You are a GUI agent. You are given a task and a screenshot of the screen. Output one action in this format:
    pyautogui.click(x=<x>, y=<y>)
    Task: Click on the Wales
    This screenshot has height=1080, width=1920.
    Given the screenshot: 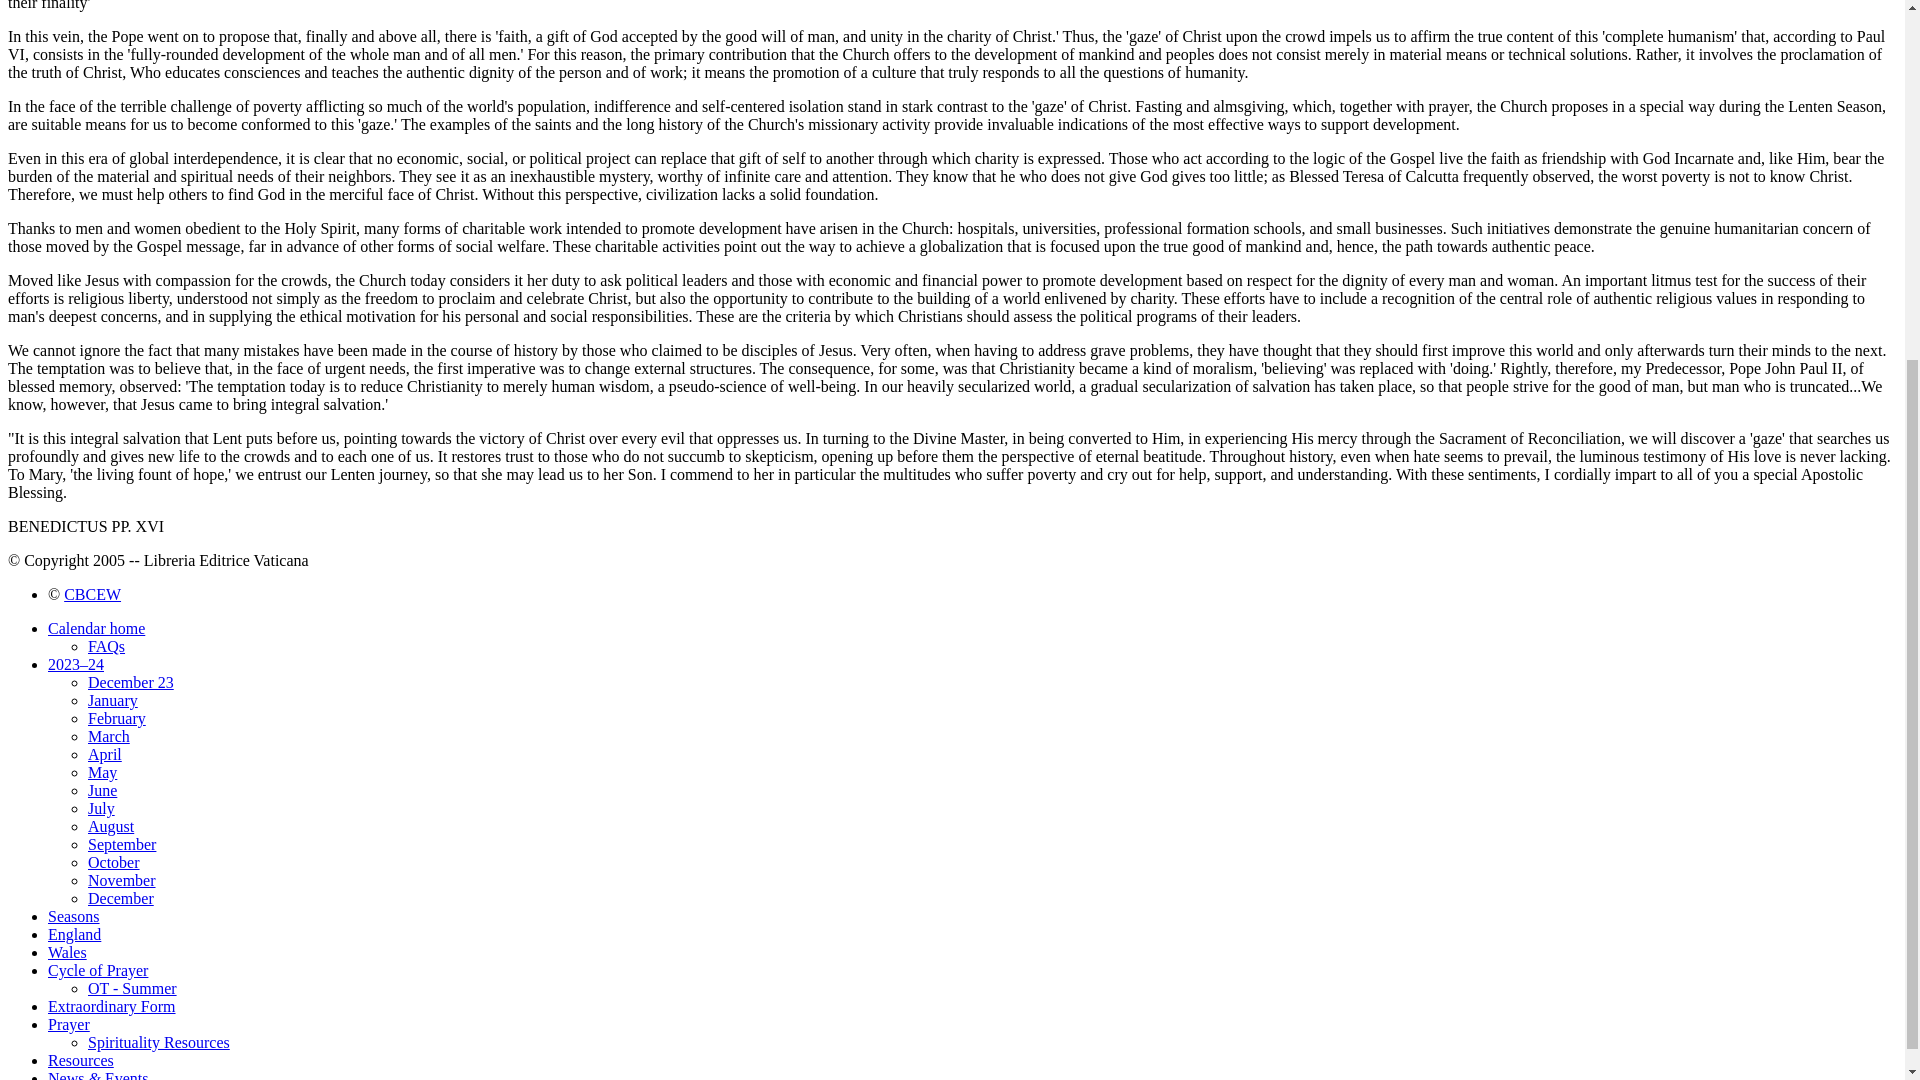 What is the action you would take?
    pyautogui.click(x=67, y=952)
    